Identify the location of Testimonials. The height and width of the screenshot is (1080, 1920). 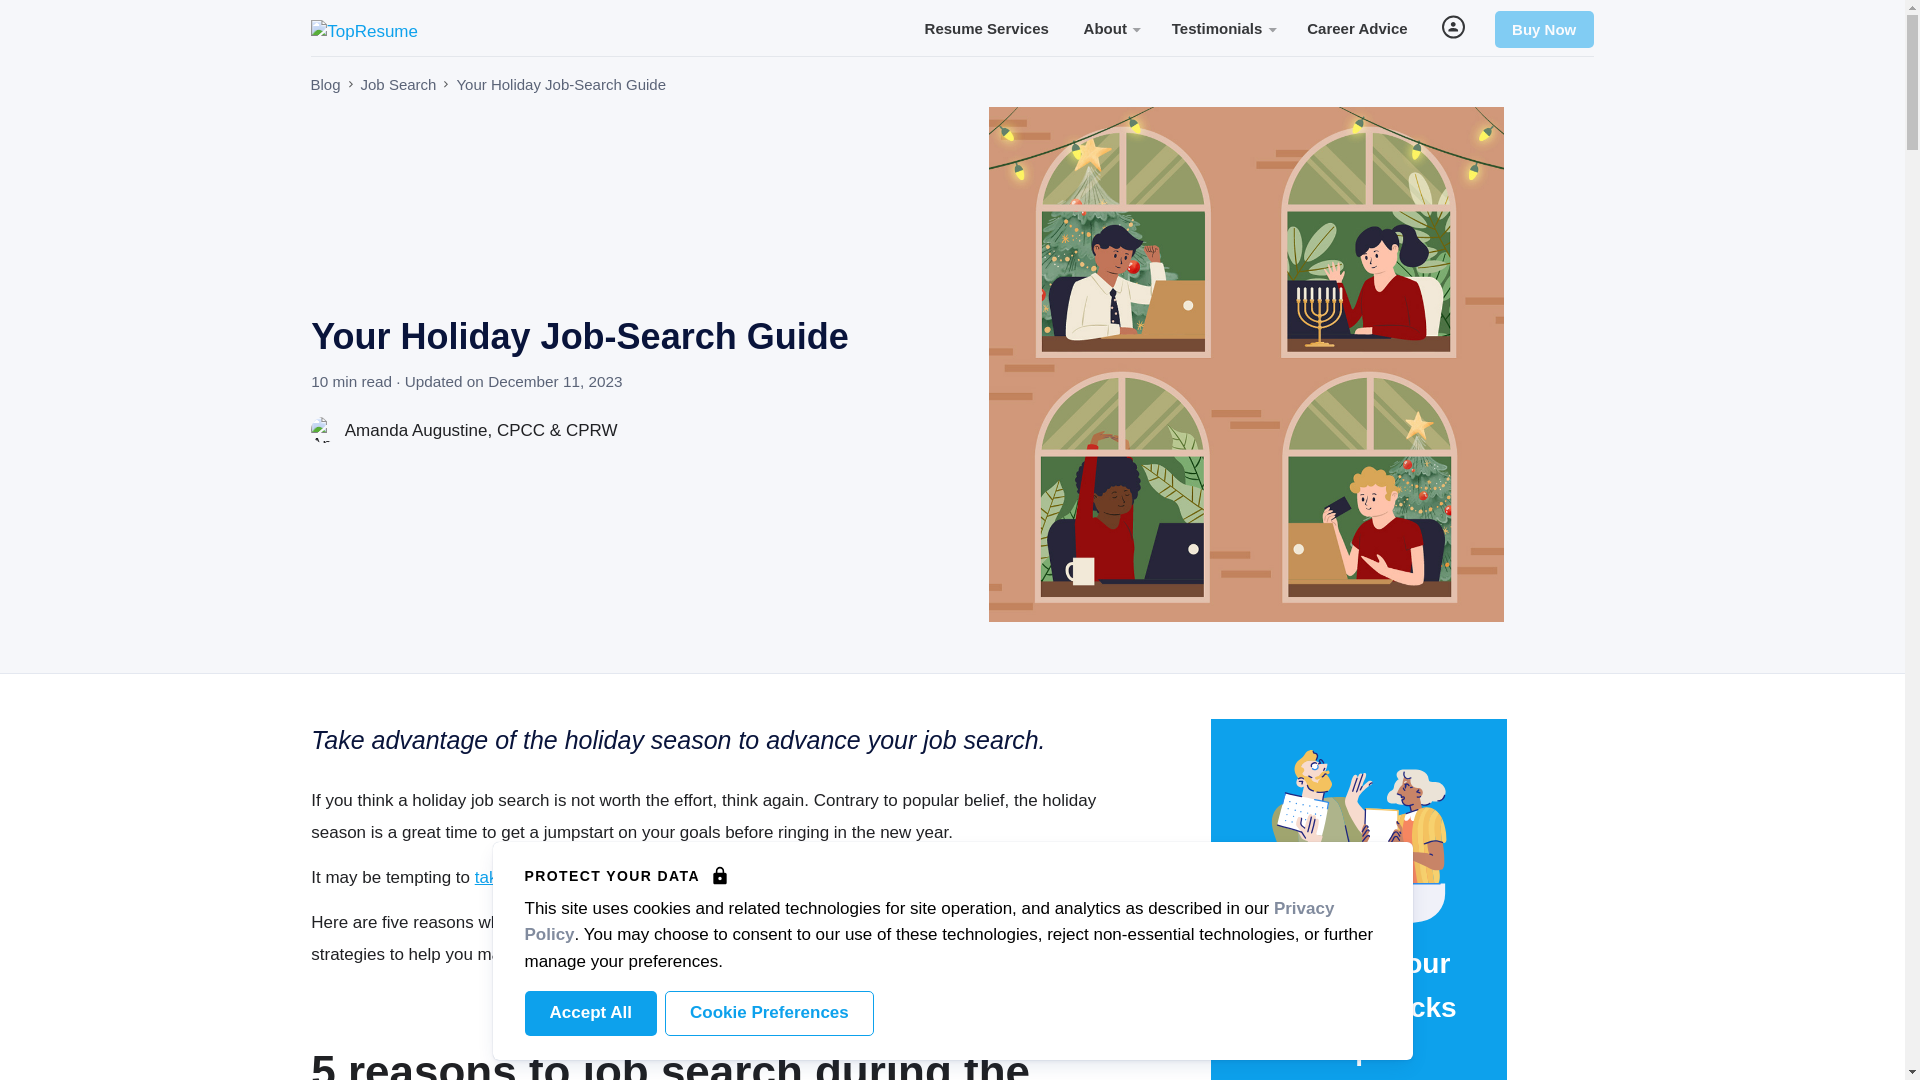
(1222, 26).